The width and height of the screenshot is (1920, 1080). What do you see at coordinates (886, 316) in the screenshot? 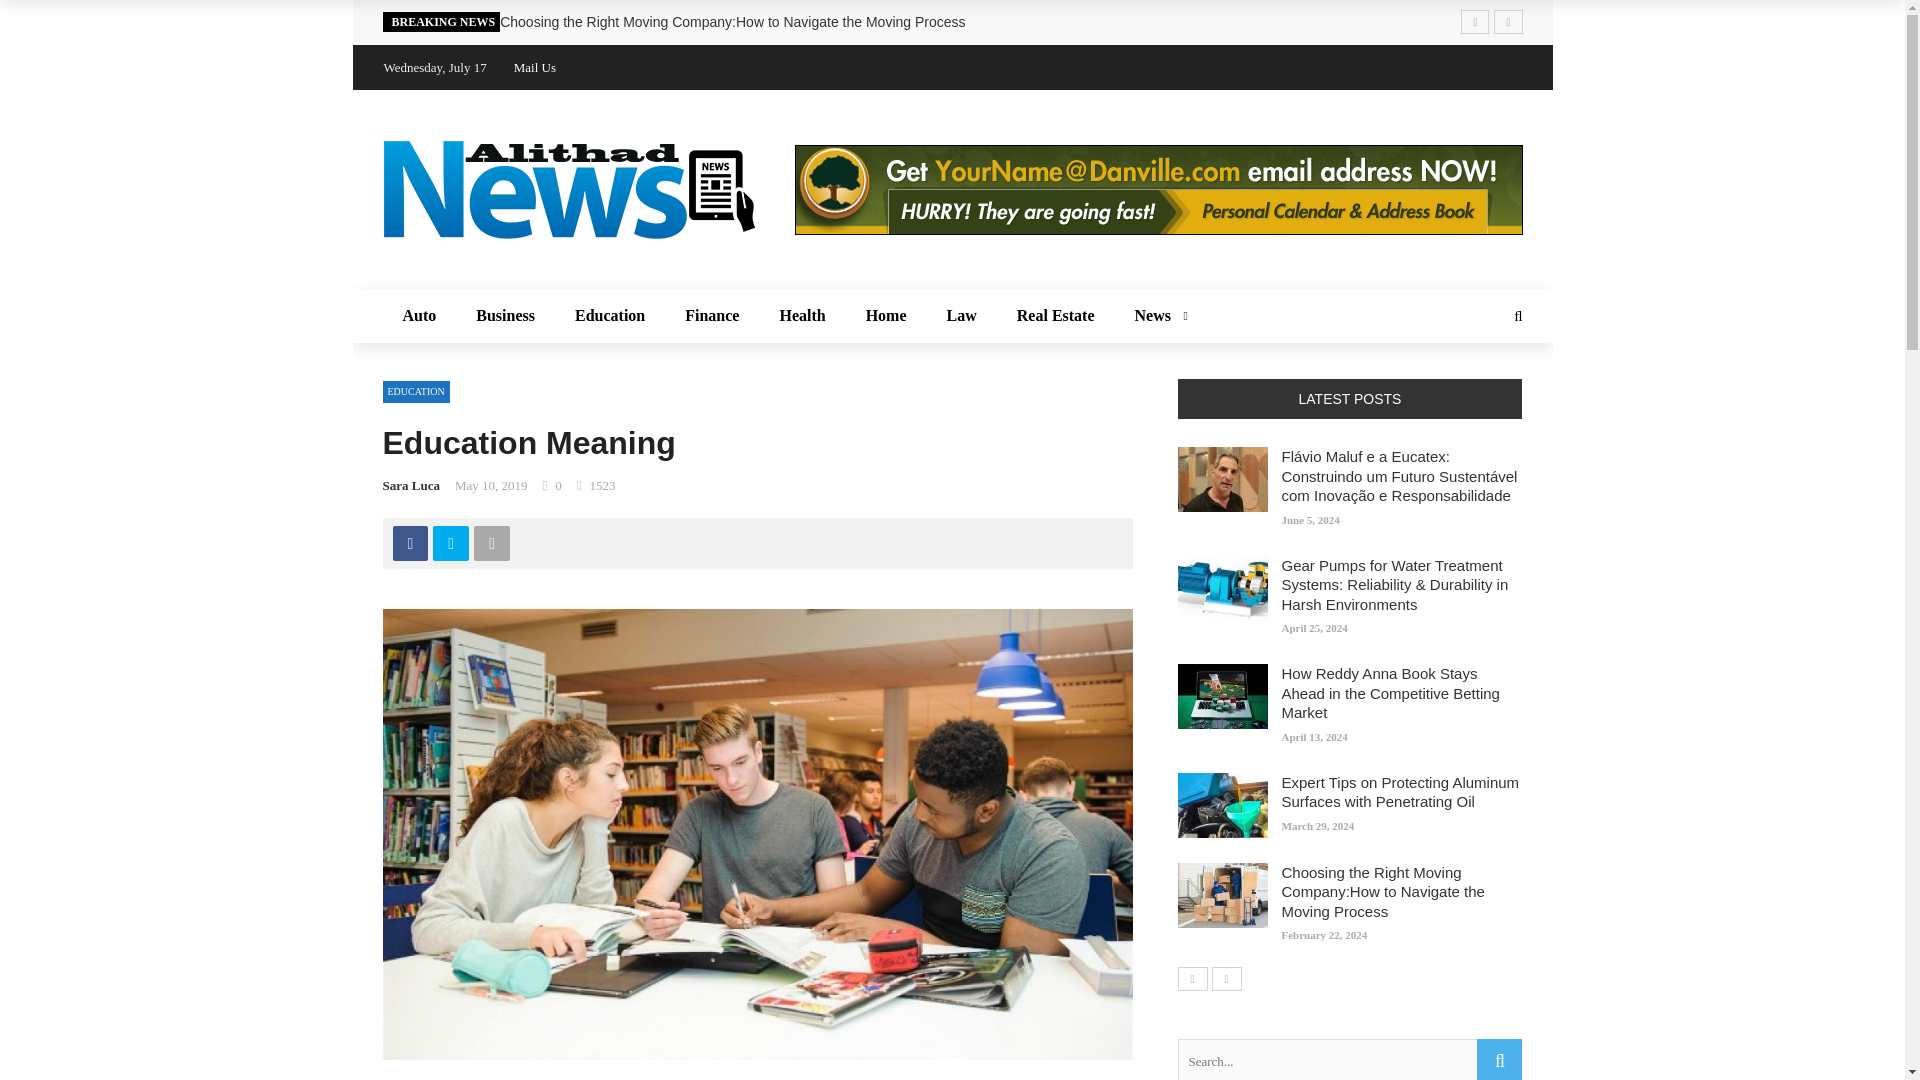
I see `Home` at bounding box center [886, 316].